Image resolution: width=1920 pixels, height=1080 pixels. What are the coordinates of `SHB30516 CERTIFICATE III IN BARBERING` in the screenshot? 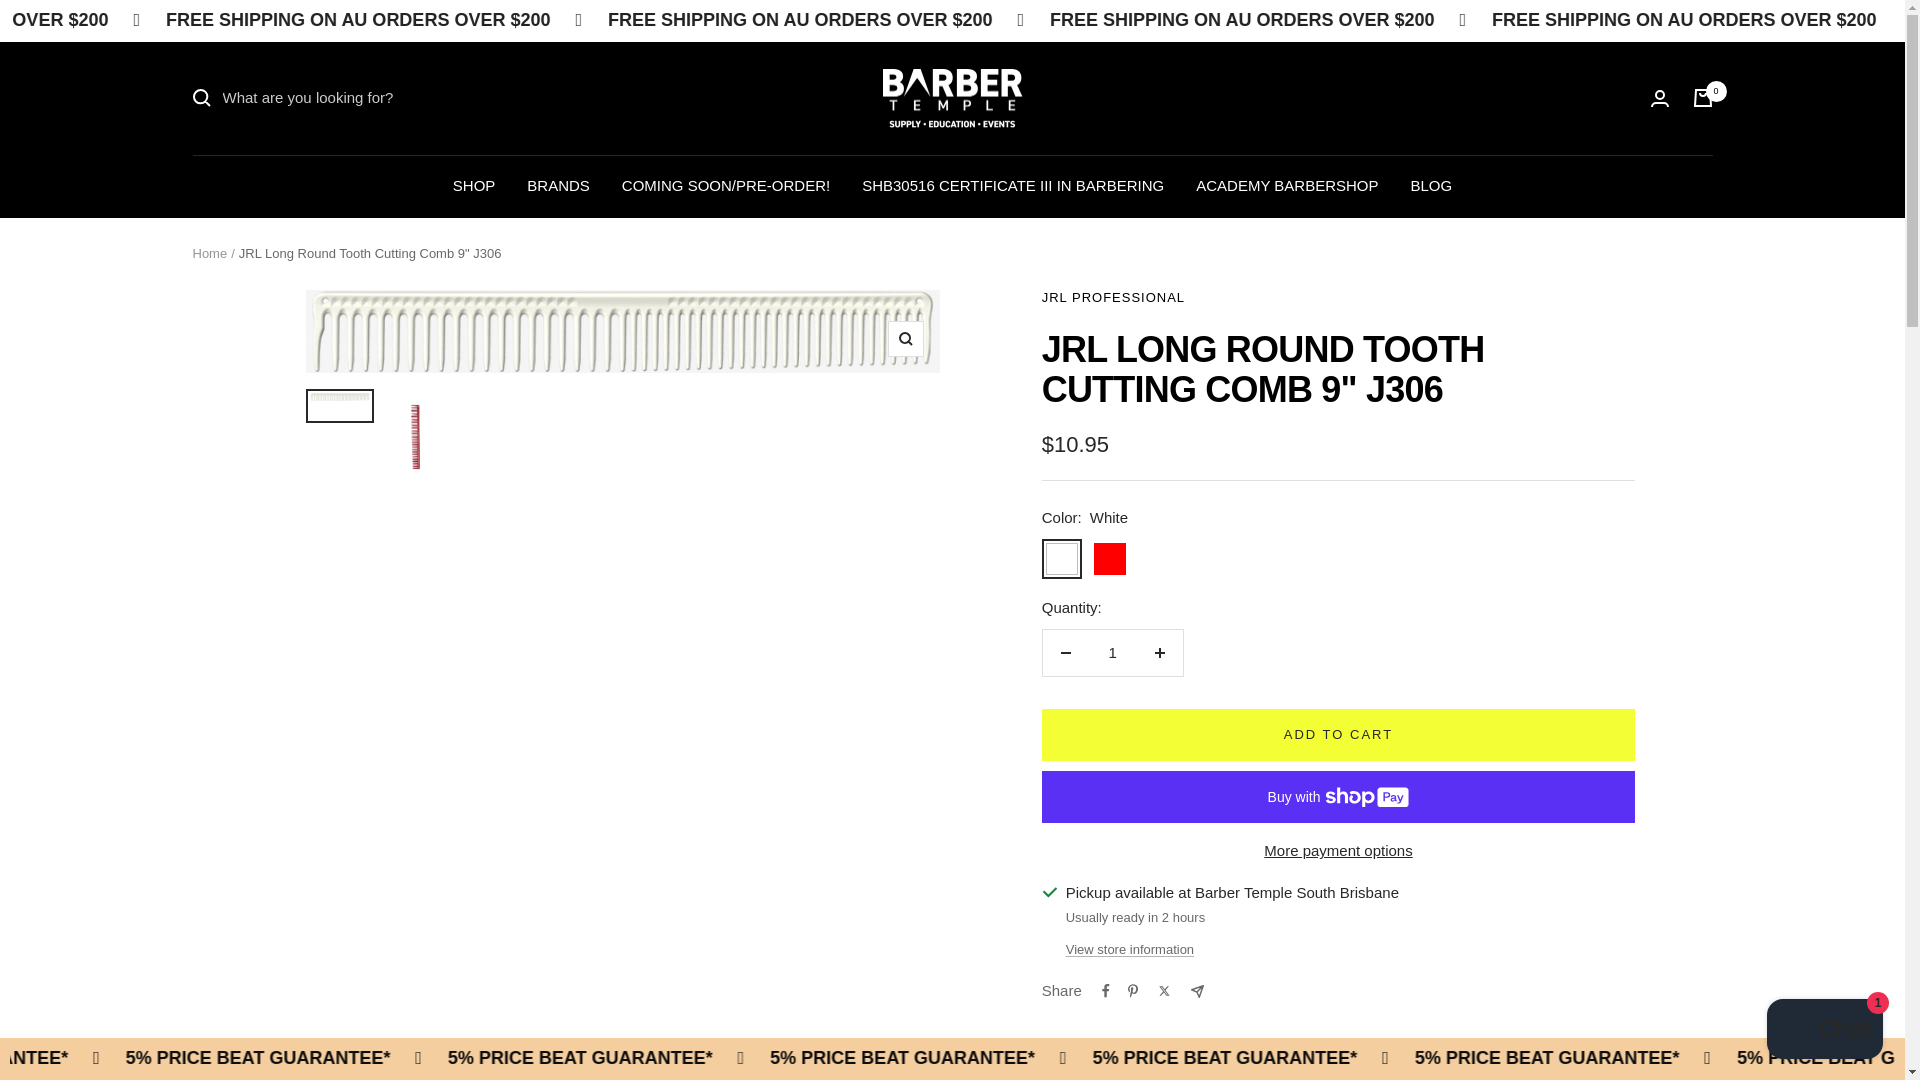 It's located at (1012, 185).